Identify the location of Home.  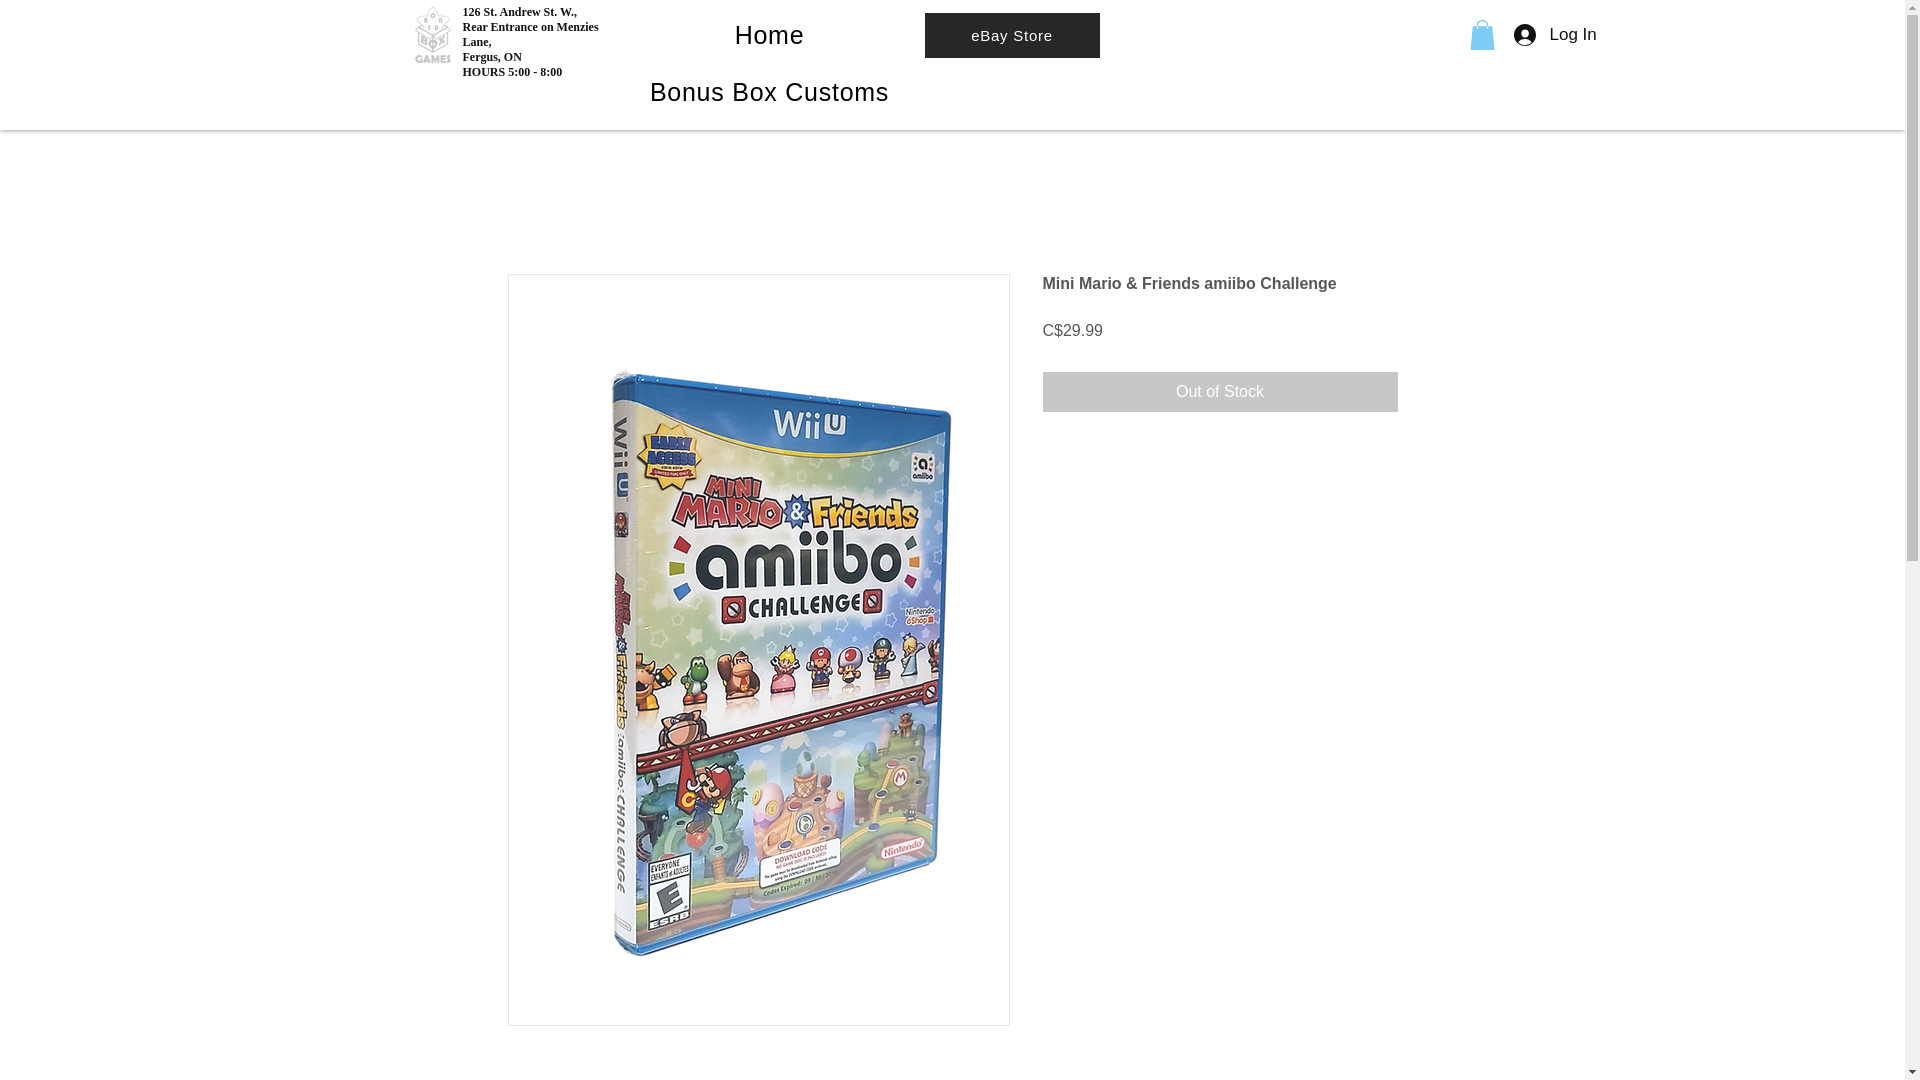
(770, 35).